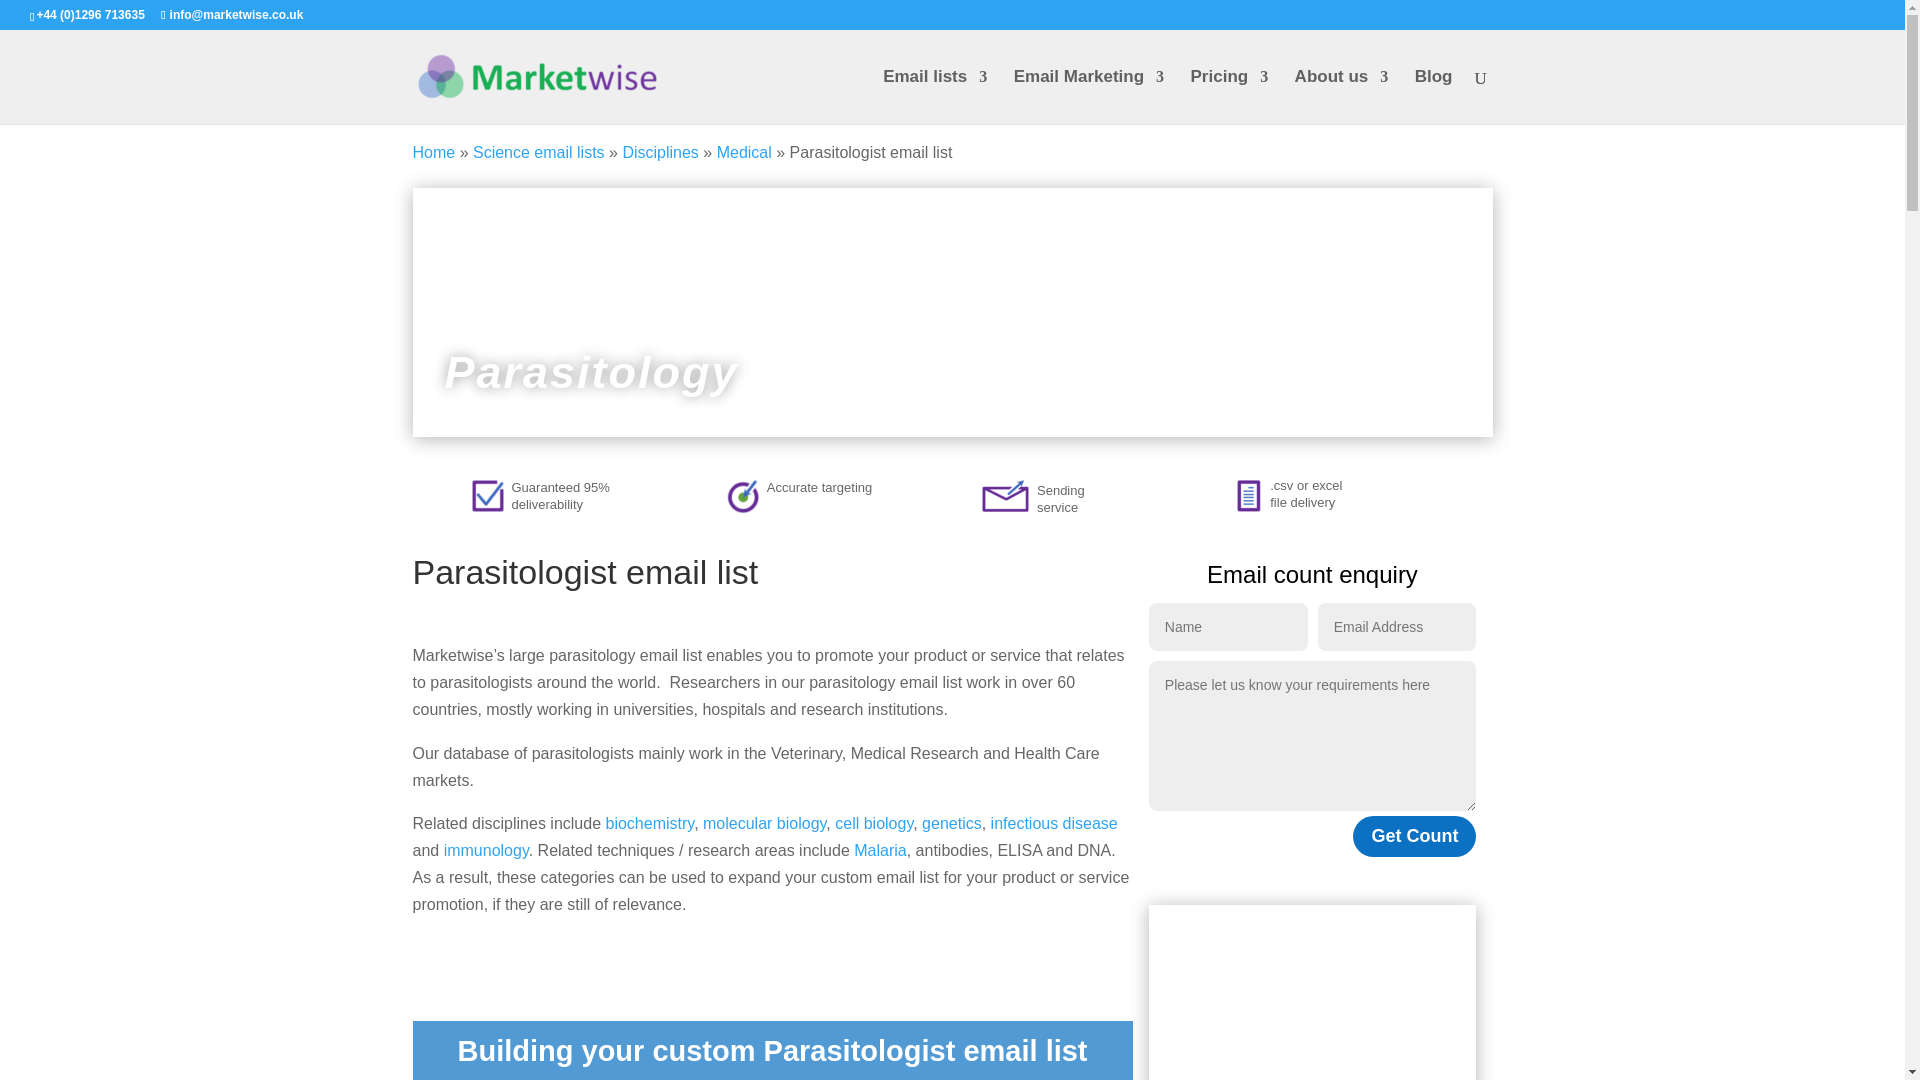 This screenshot has width=1920, height=1080. Describe the element at coordinates (434, 152) in the screenshot. I see `Home` at that location.